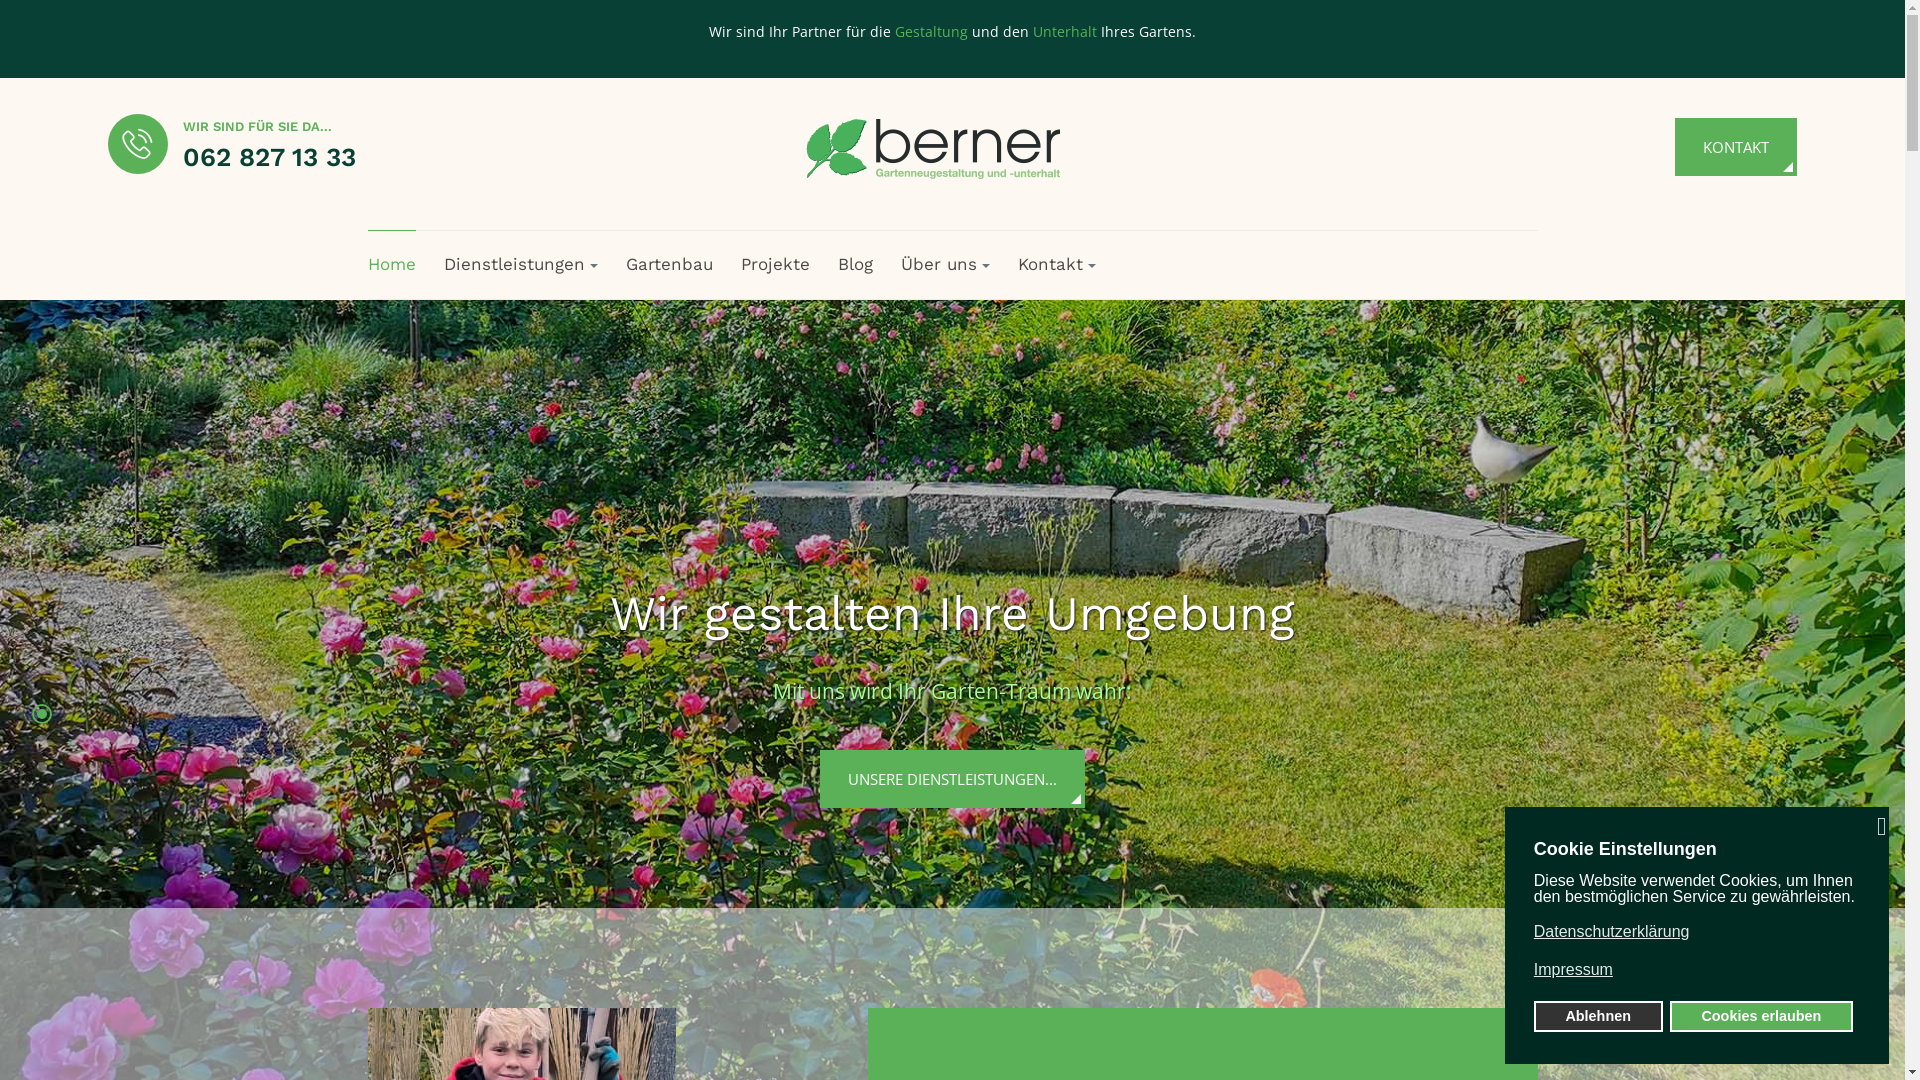  I want to click on Gestaltung, so click(932, 32).